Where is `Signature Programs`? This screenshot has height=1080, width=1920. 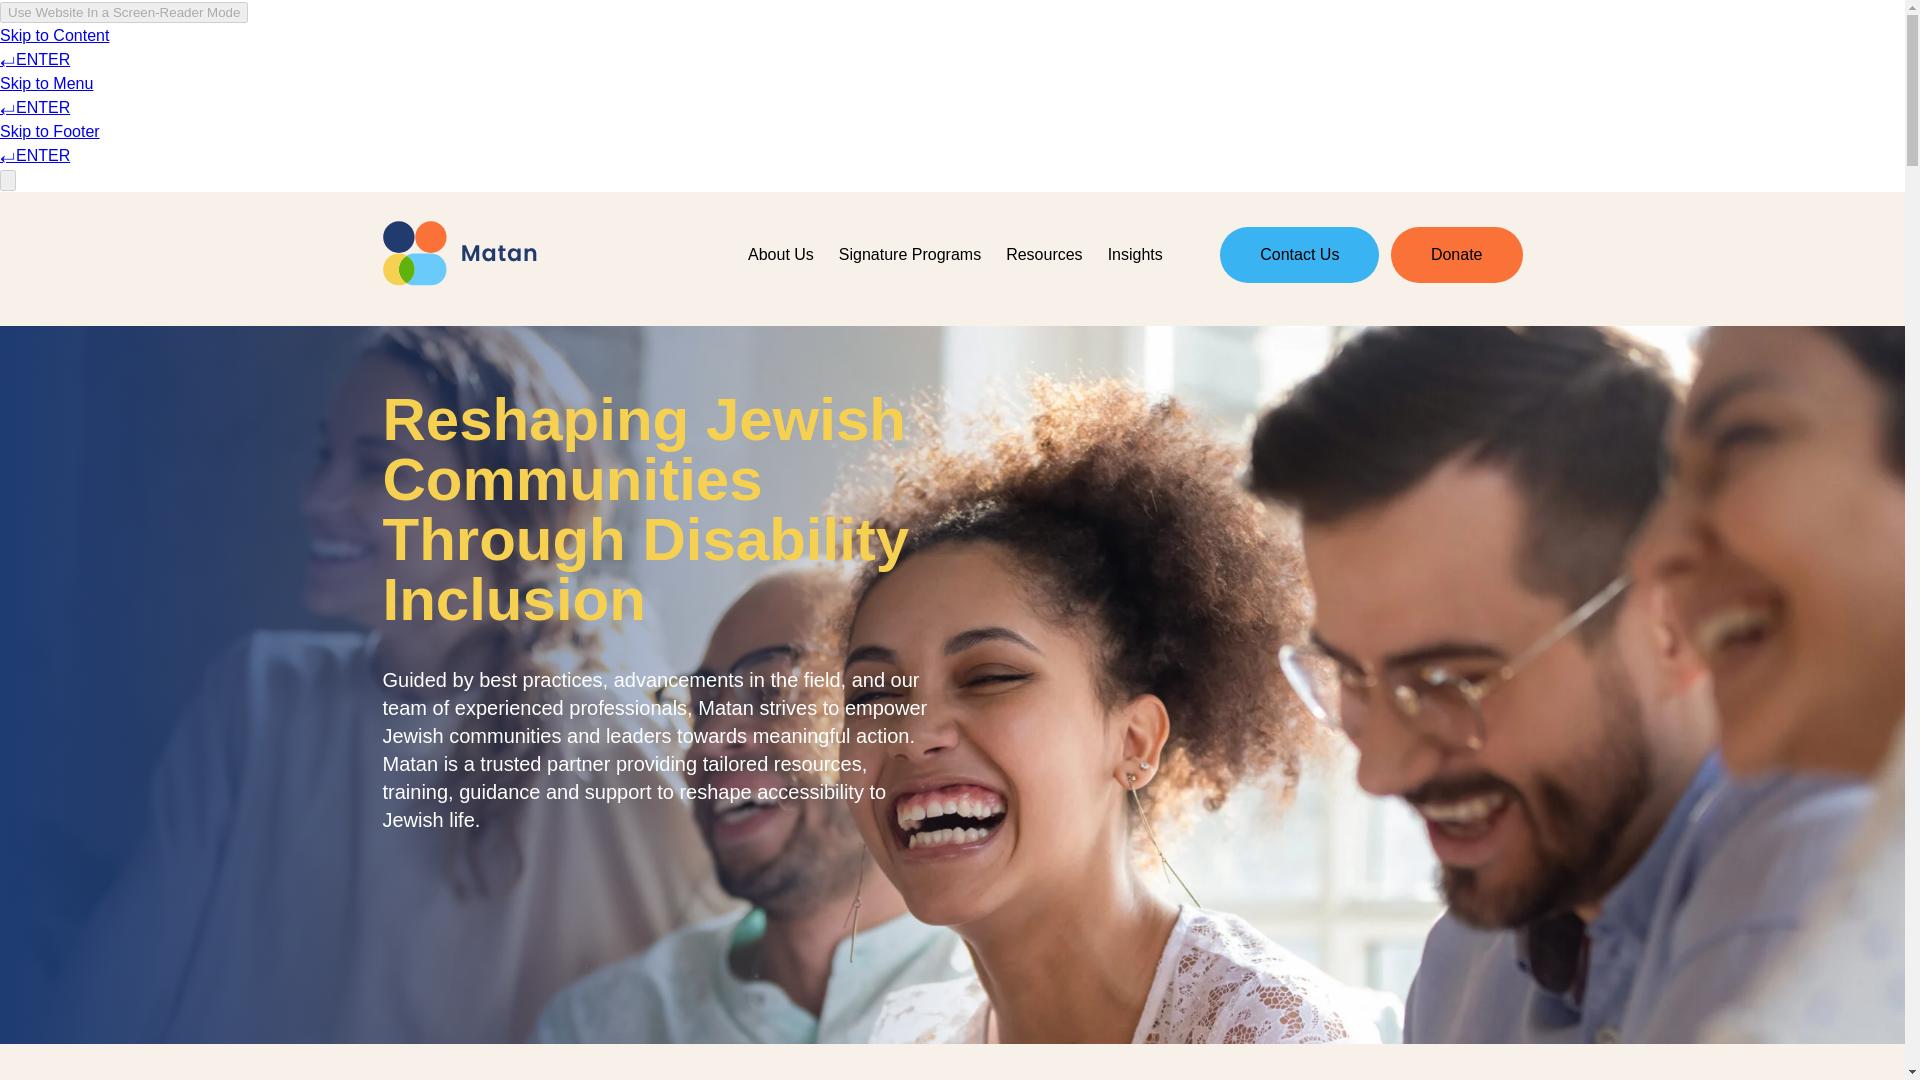
Signature Programs is located at coordinates (908, 255).